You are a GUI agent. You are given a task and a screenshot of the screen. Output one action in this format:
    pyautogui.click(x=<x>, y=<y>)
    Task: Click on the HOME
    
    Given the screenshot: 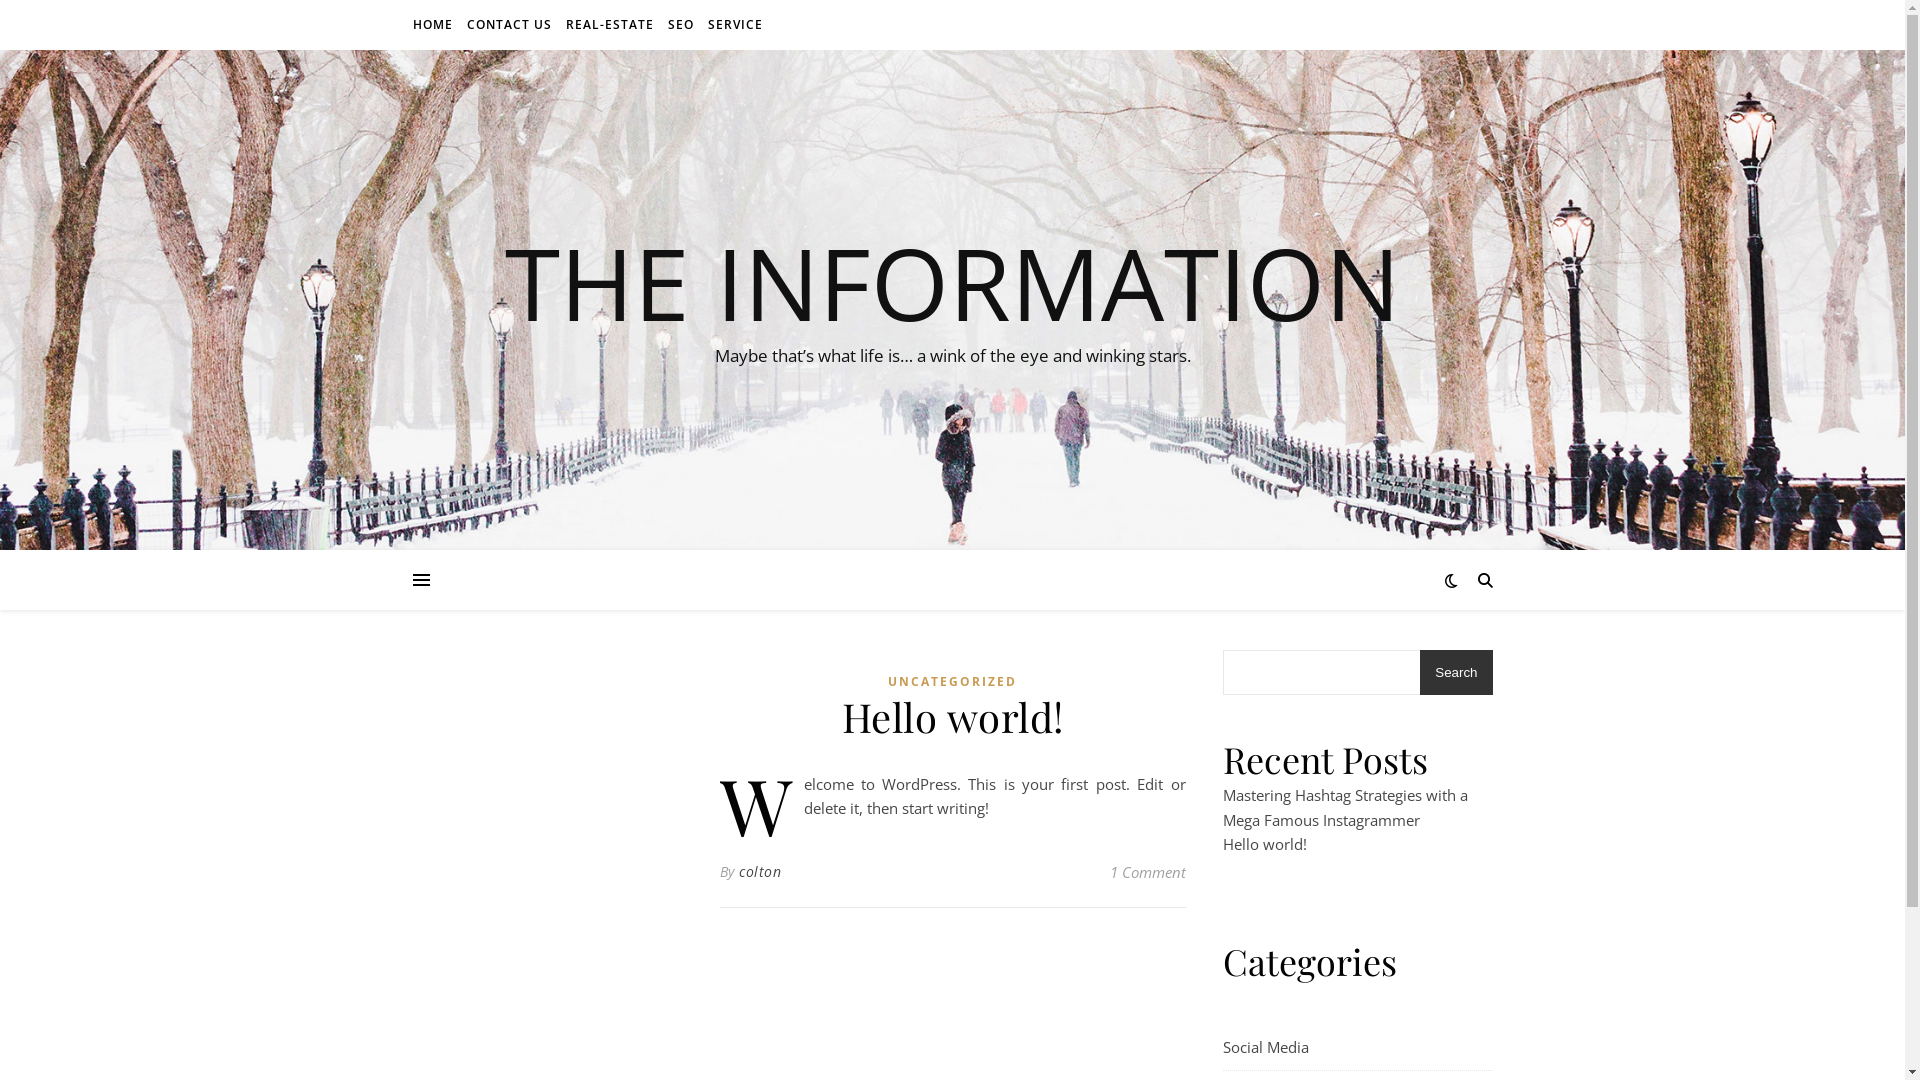 What is the action you would take?
    pyautogui.click(x=434, y=25)
    